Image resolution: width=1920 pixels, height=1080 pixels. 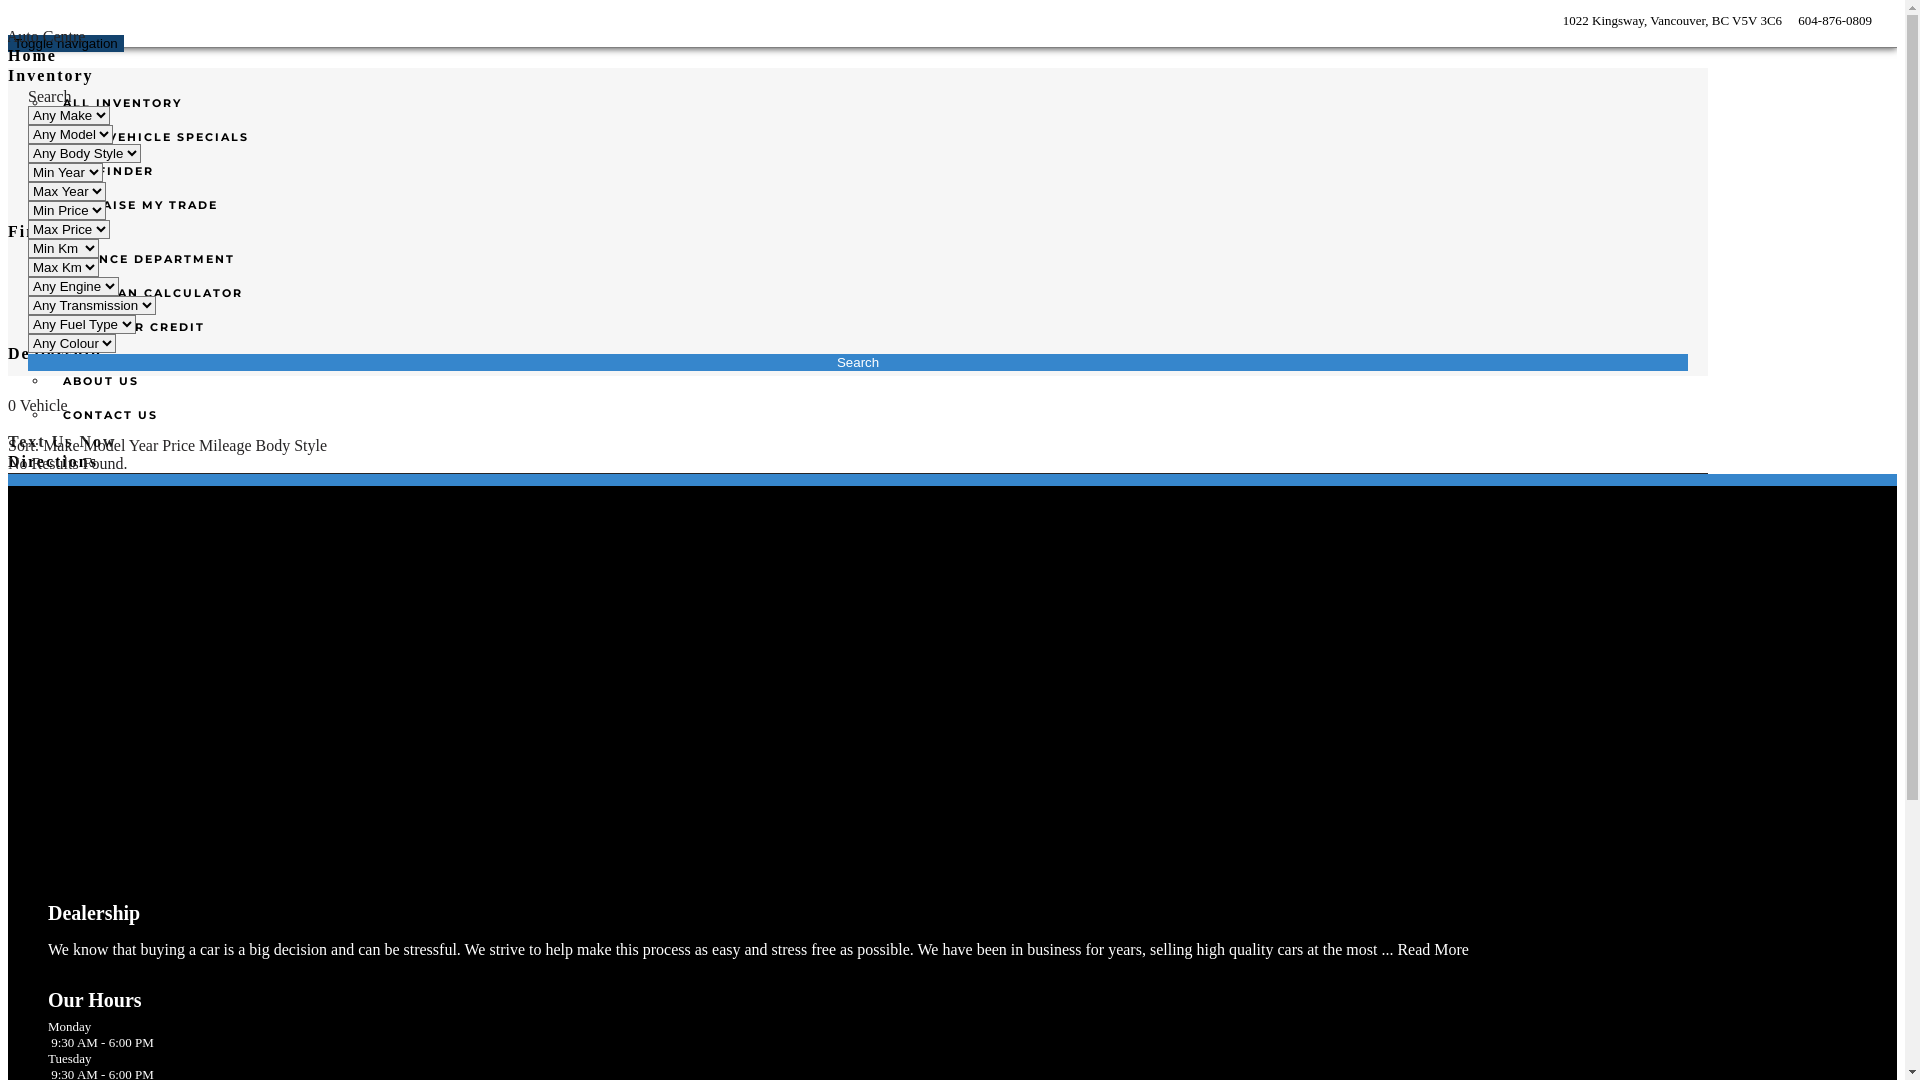 I want to click on Search, so click(x=858, y=362).